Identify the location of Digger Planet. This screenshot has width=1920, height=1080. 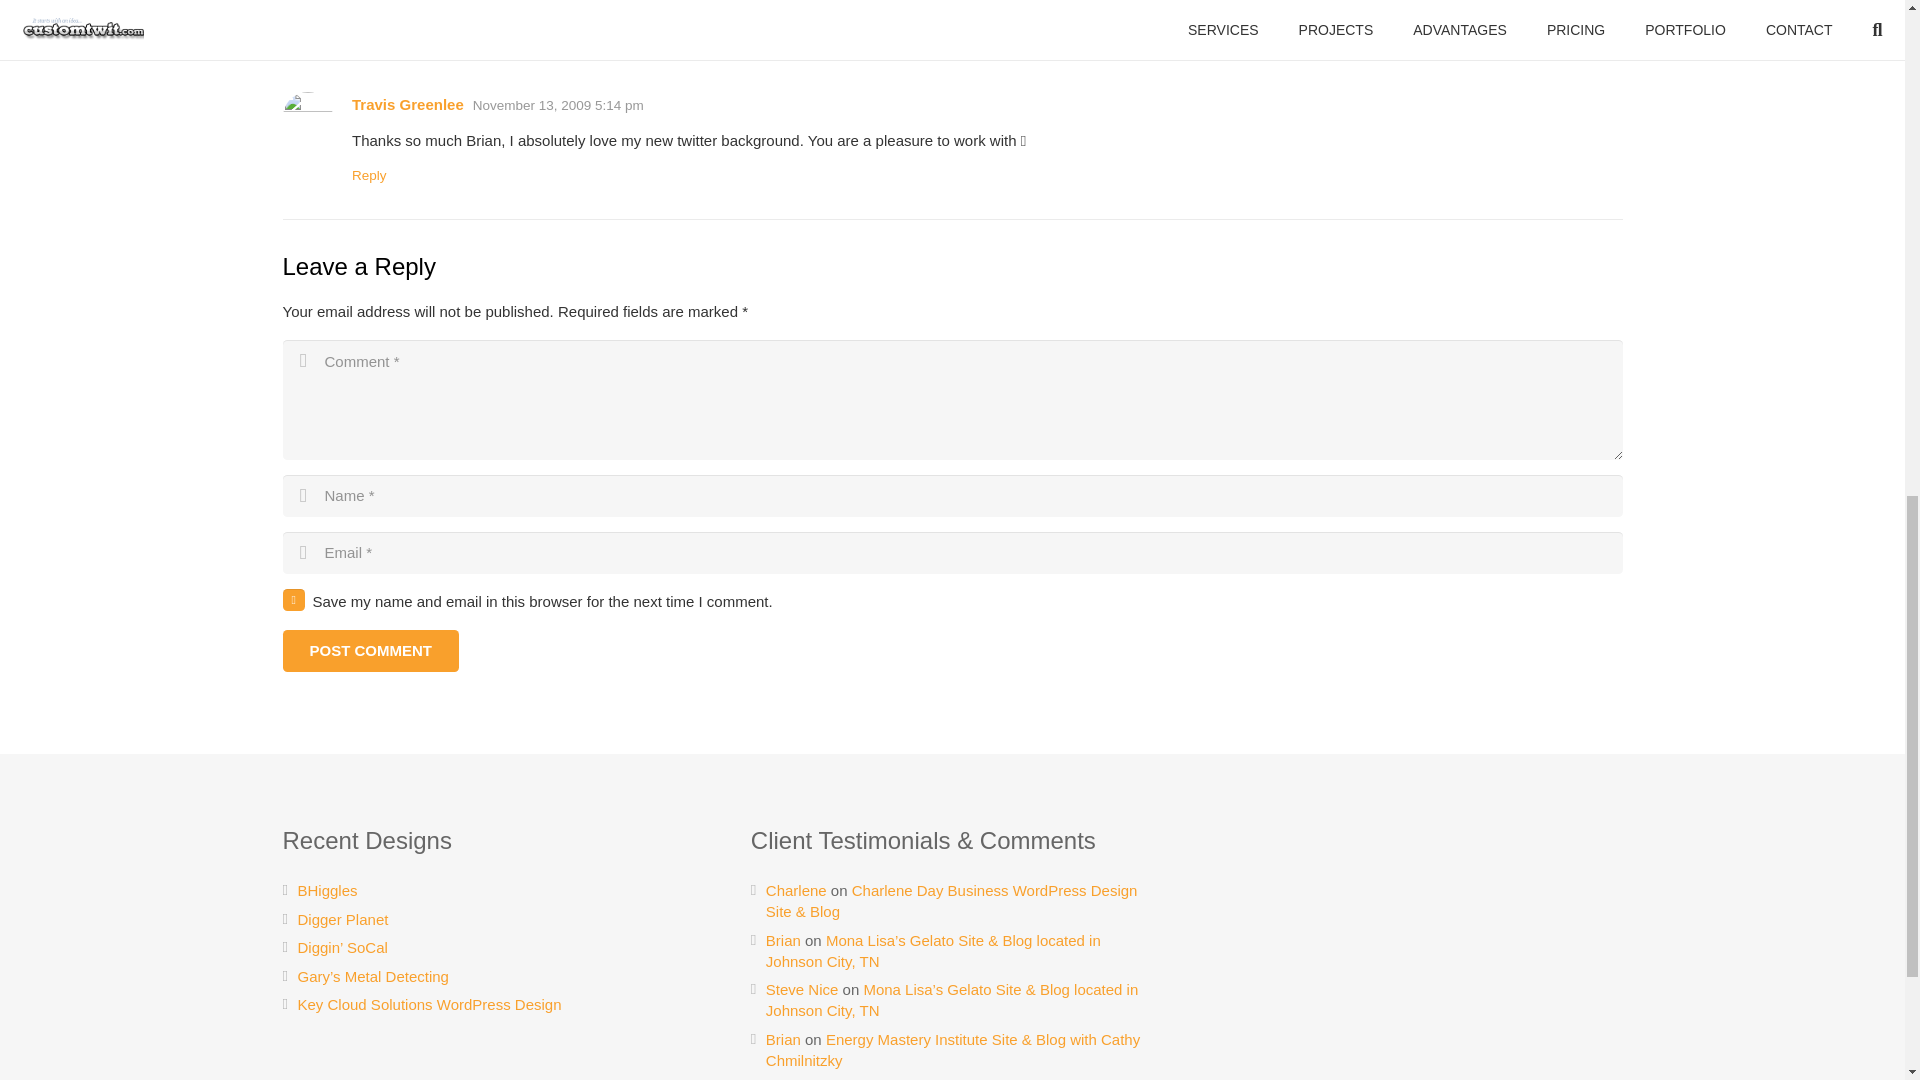
(343, 919).